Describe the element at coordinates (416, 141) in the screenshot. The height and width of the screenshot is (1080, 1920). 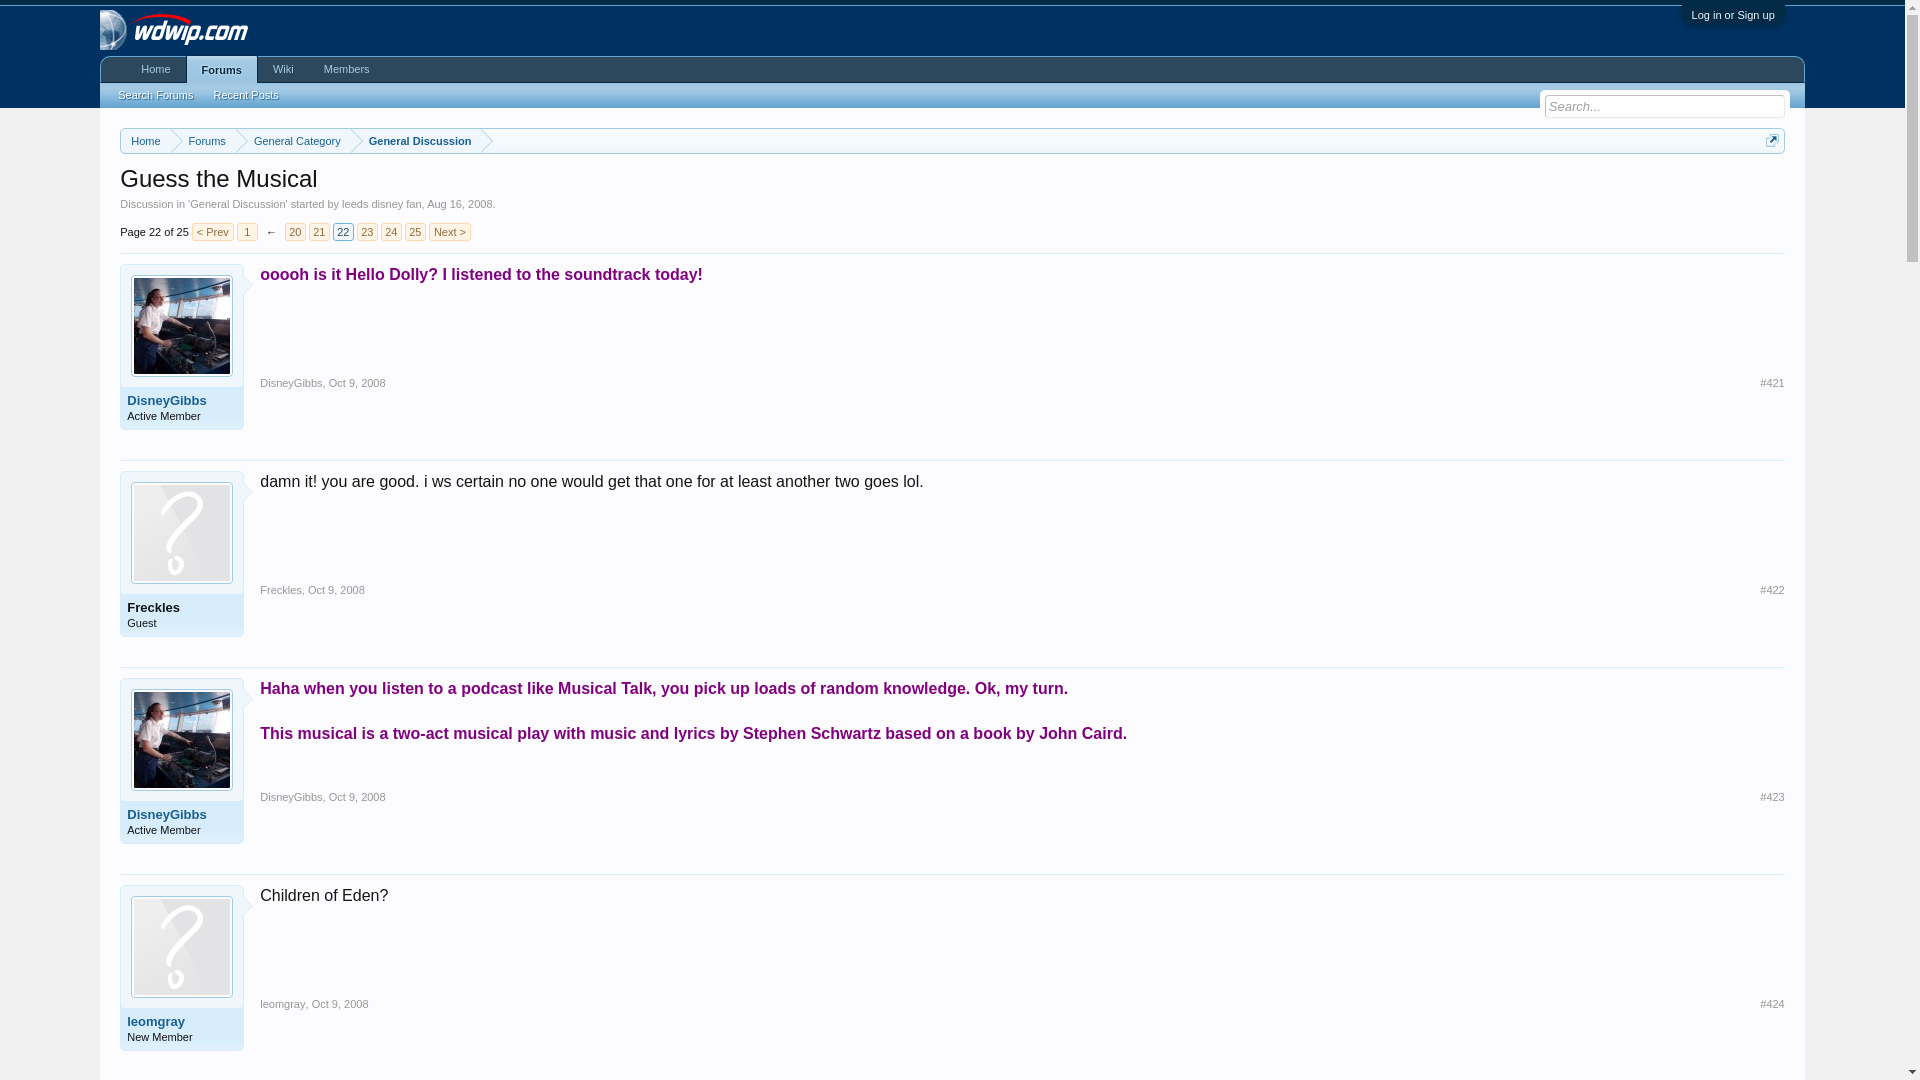
I see `General Discussion` at that location.